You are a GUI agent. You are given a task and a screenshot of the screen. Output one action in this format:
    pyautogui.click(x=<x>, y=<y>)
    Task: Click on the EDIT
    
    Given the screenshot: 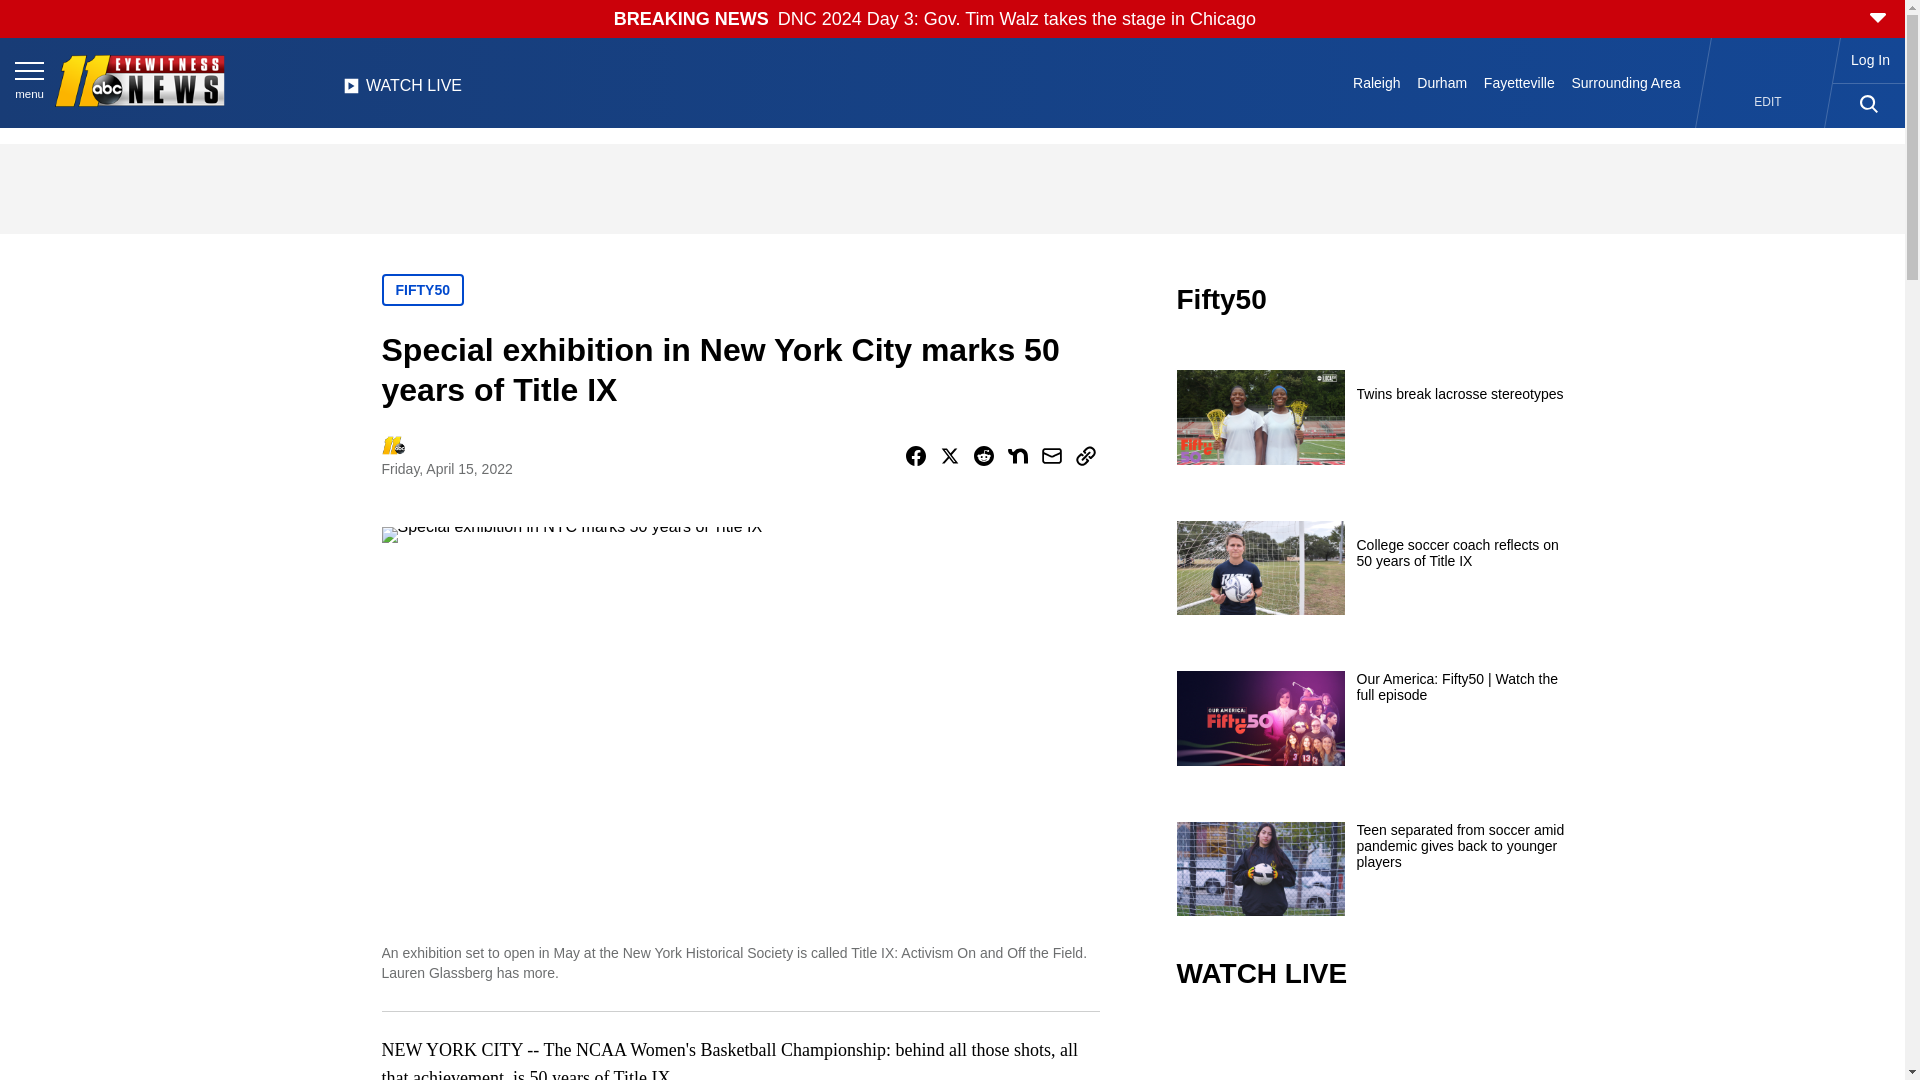 What is the action you would take?
    pyautogui.click(x=1768, y=102)
    